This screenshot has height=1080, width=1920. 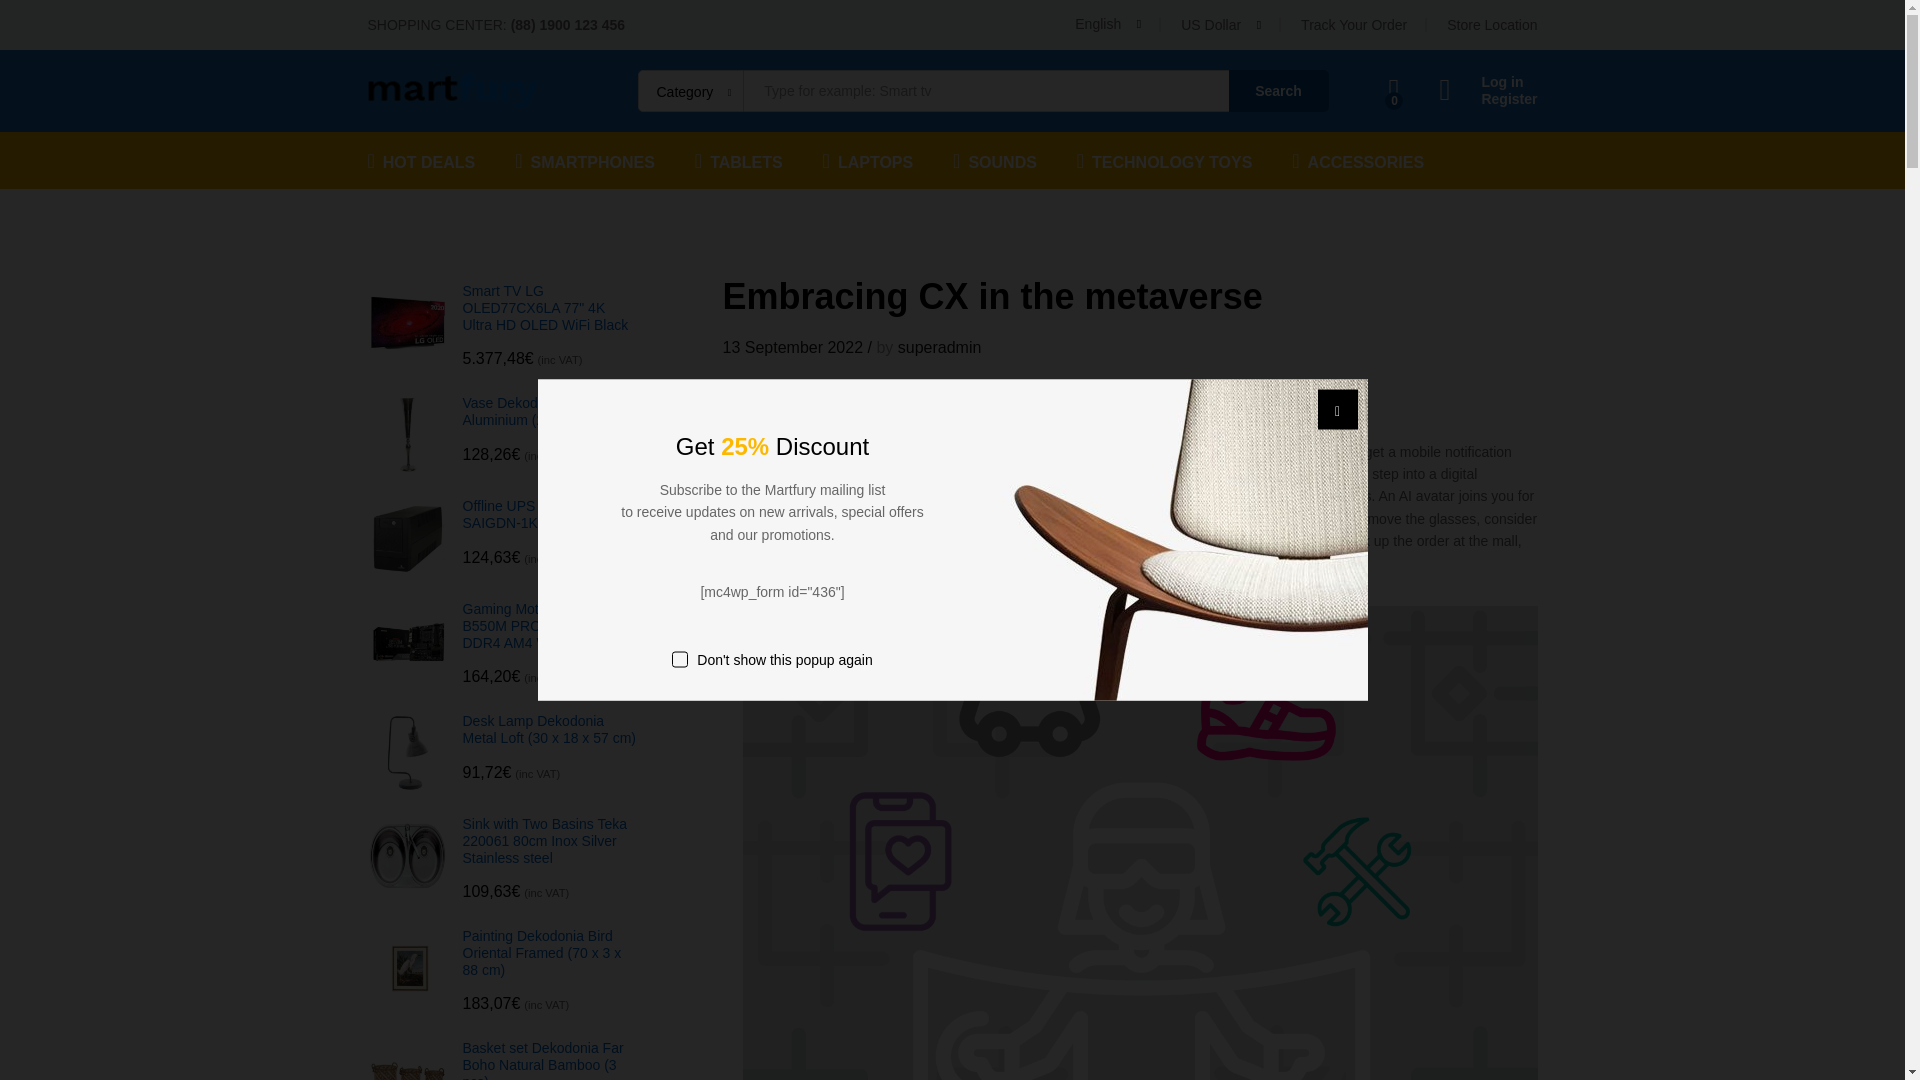 I want to click on Log in, so click(x=1488, y=82).